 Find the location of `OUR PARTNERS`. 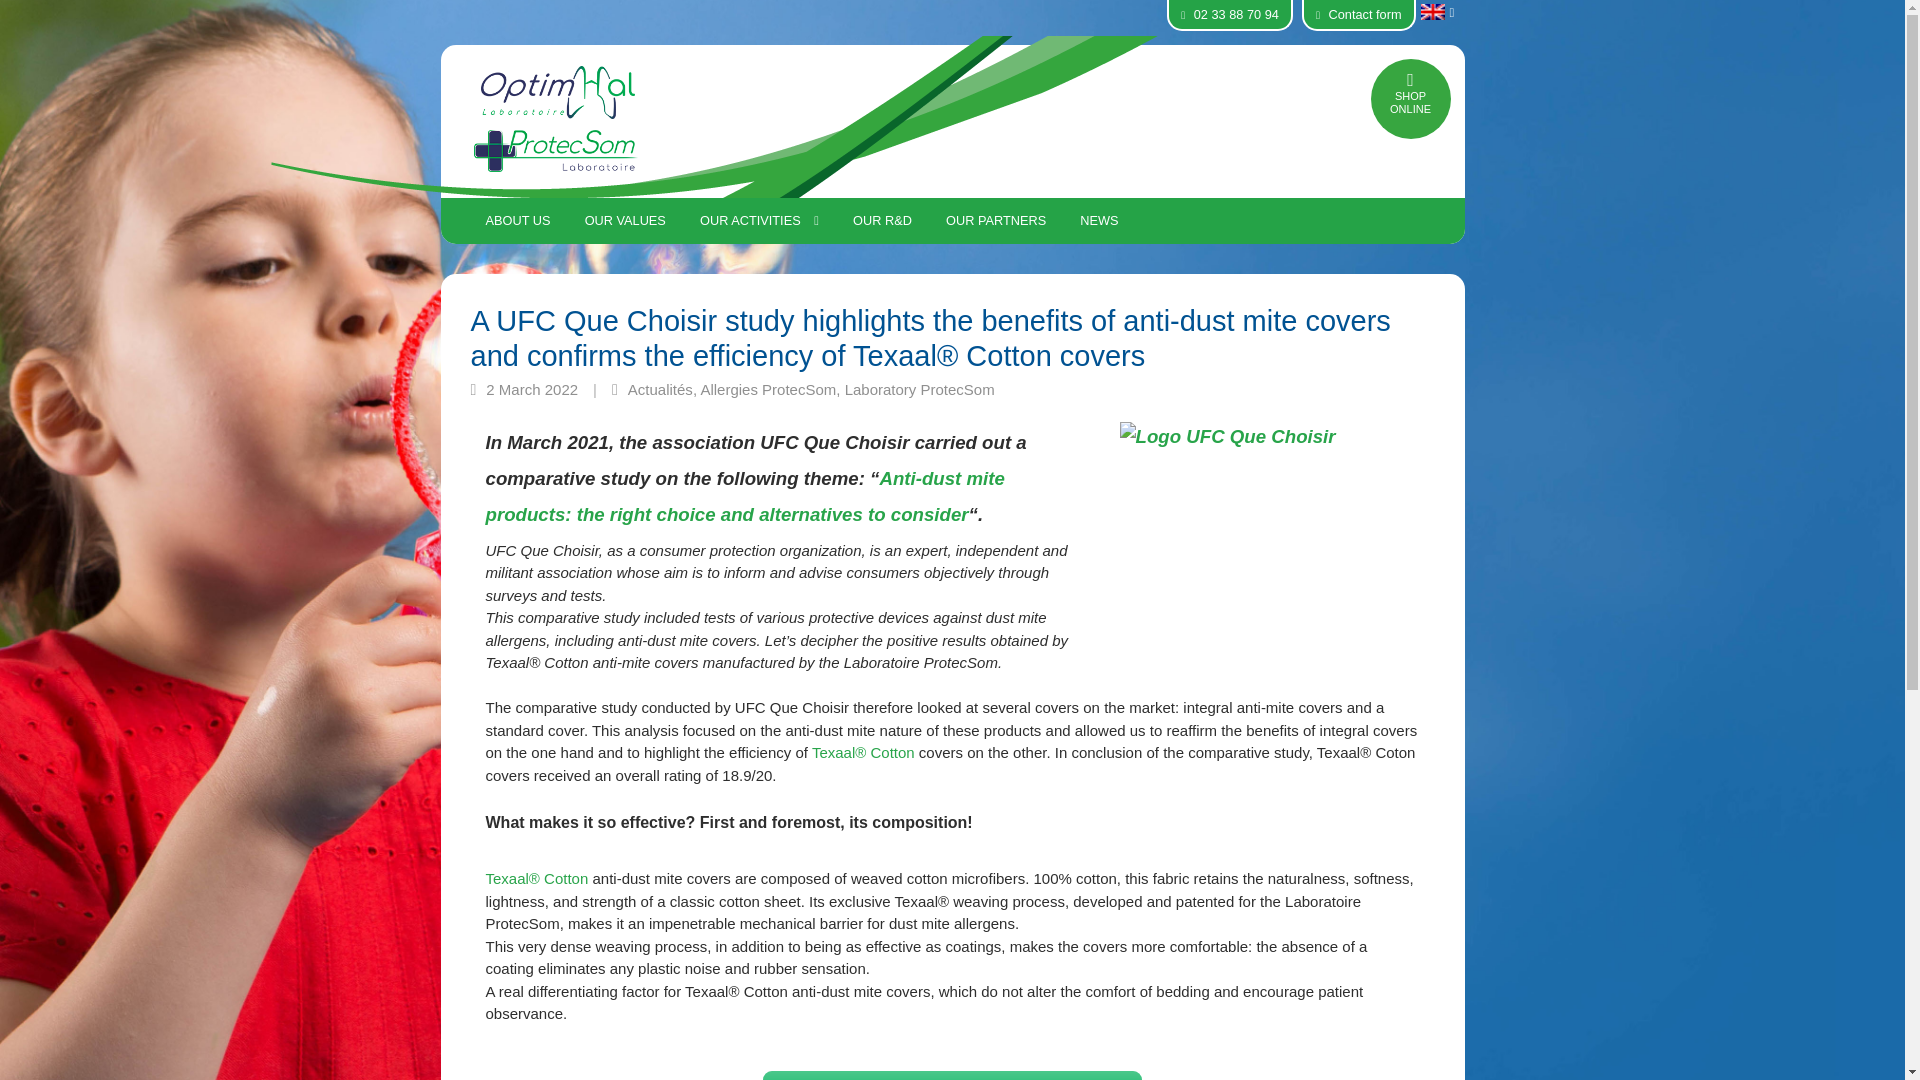

OUR PARTNERS is located at coordinates (996, 220).